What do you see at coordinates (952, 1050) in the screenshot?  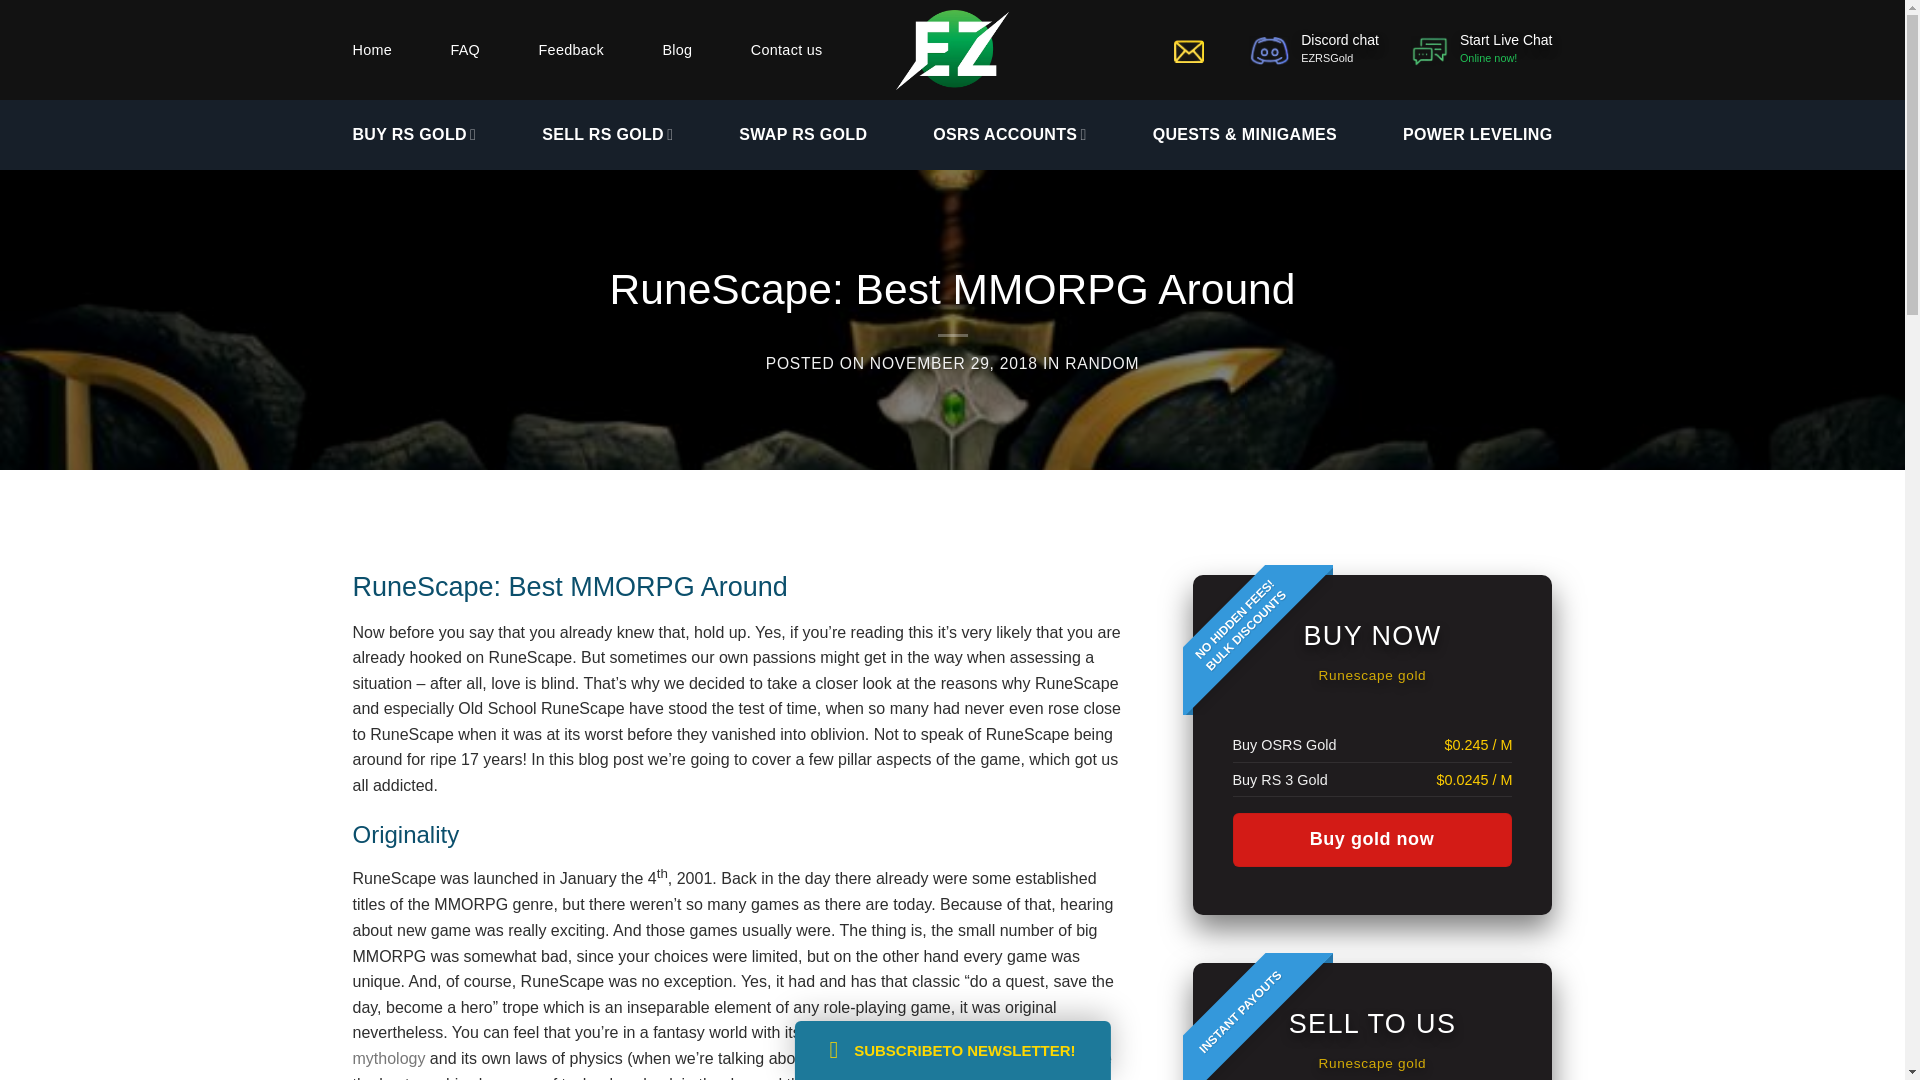 I see `SELL RS GOLD` at bounding box center [952, 1050].